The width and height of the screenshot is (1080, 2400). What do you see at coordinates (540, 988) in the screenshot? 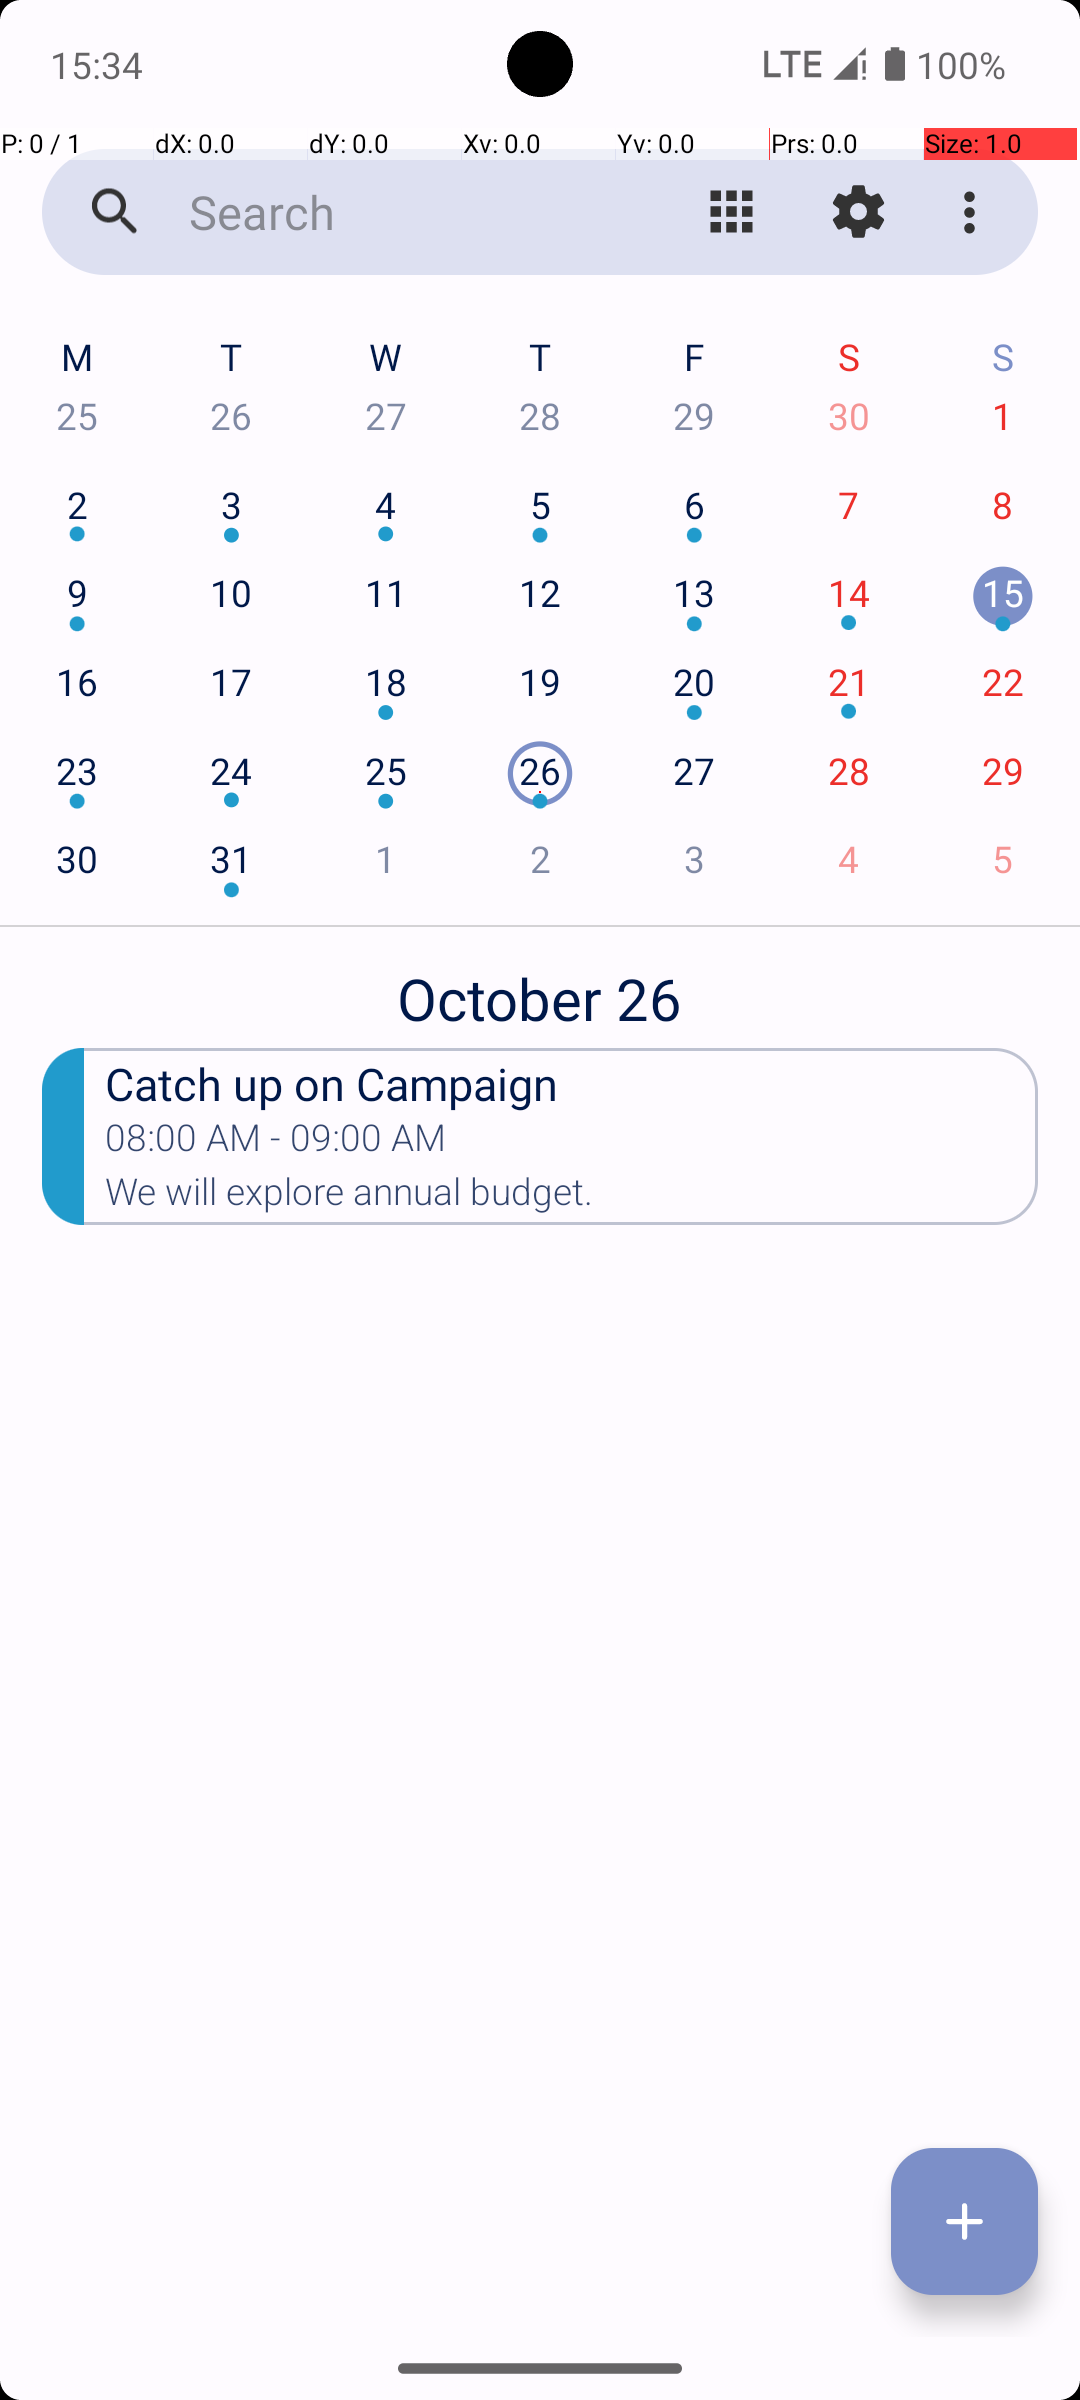
I see `October 26` at bounding box center [540, 988].